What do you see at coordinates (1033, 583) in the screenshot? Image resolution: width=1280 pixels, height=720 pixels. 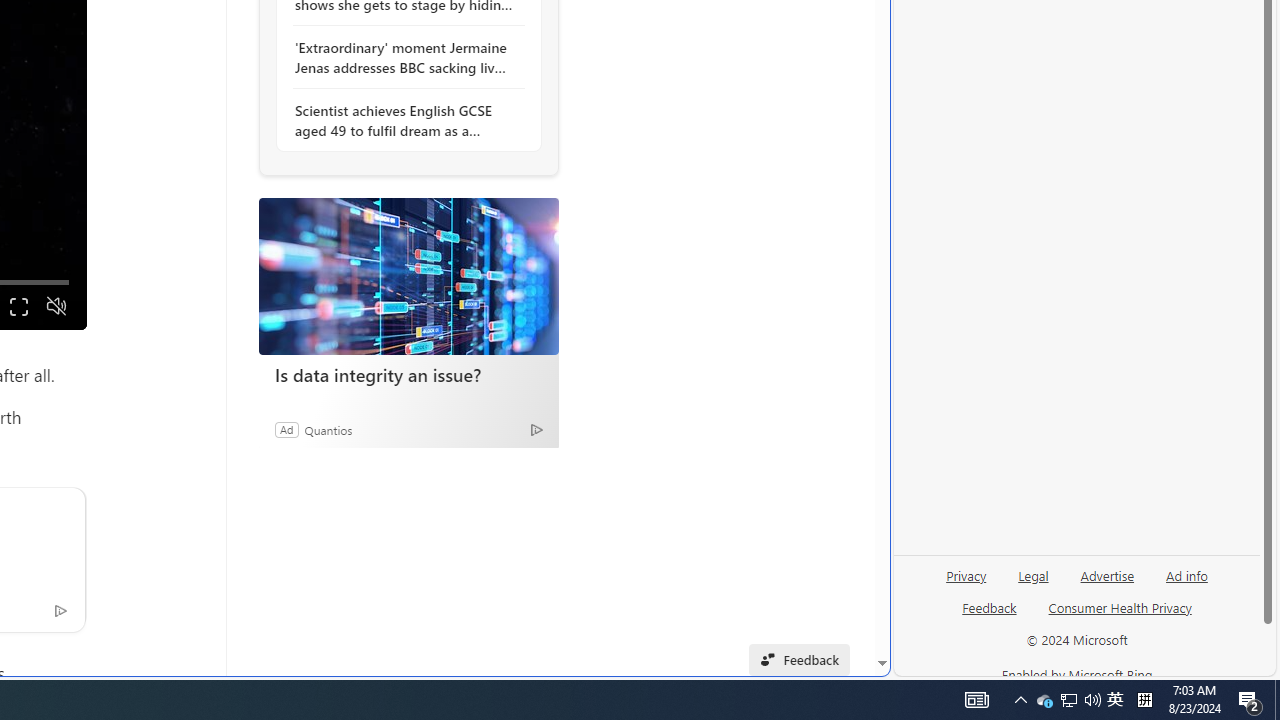 I see `Legal` at bounding box center [1033, 583].